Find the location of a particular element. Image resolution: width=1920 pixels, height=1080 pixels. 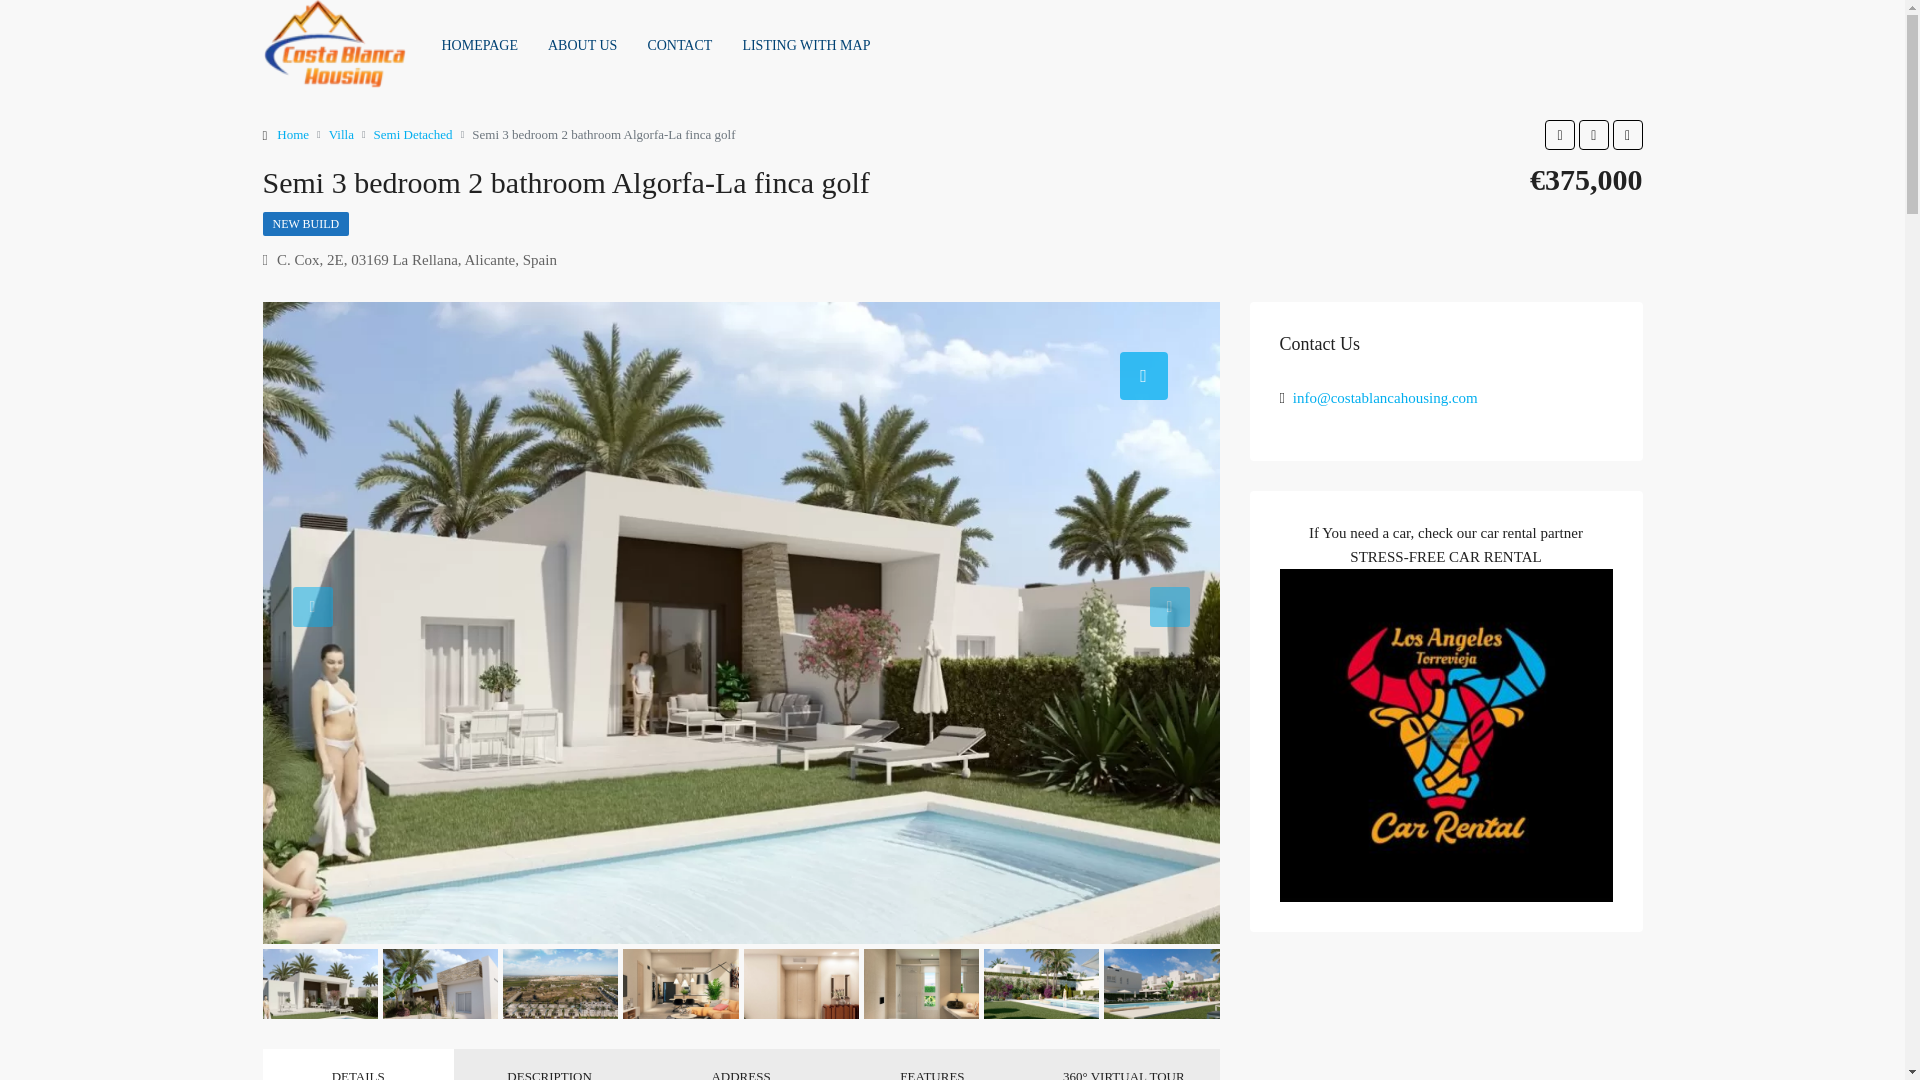

HOMEPAGE is located at coordinates (480, 46).